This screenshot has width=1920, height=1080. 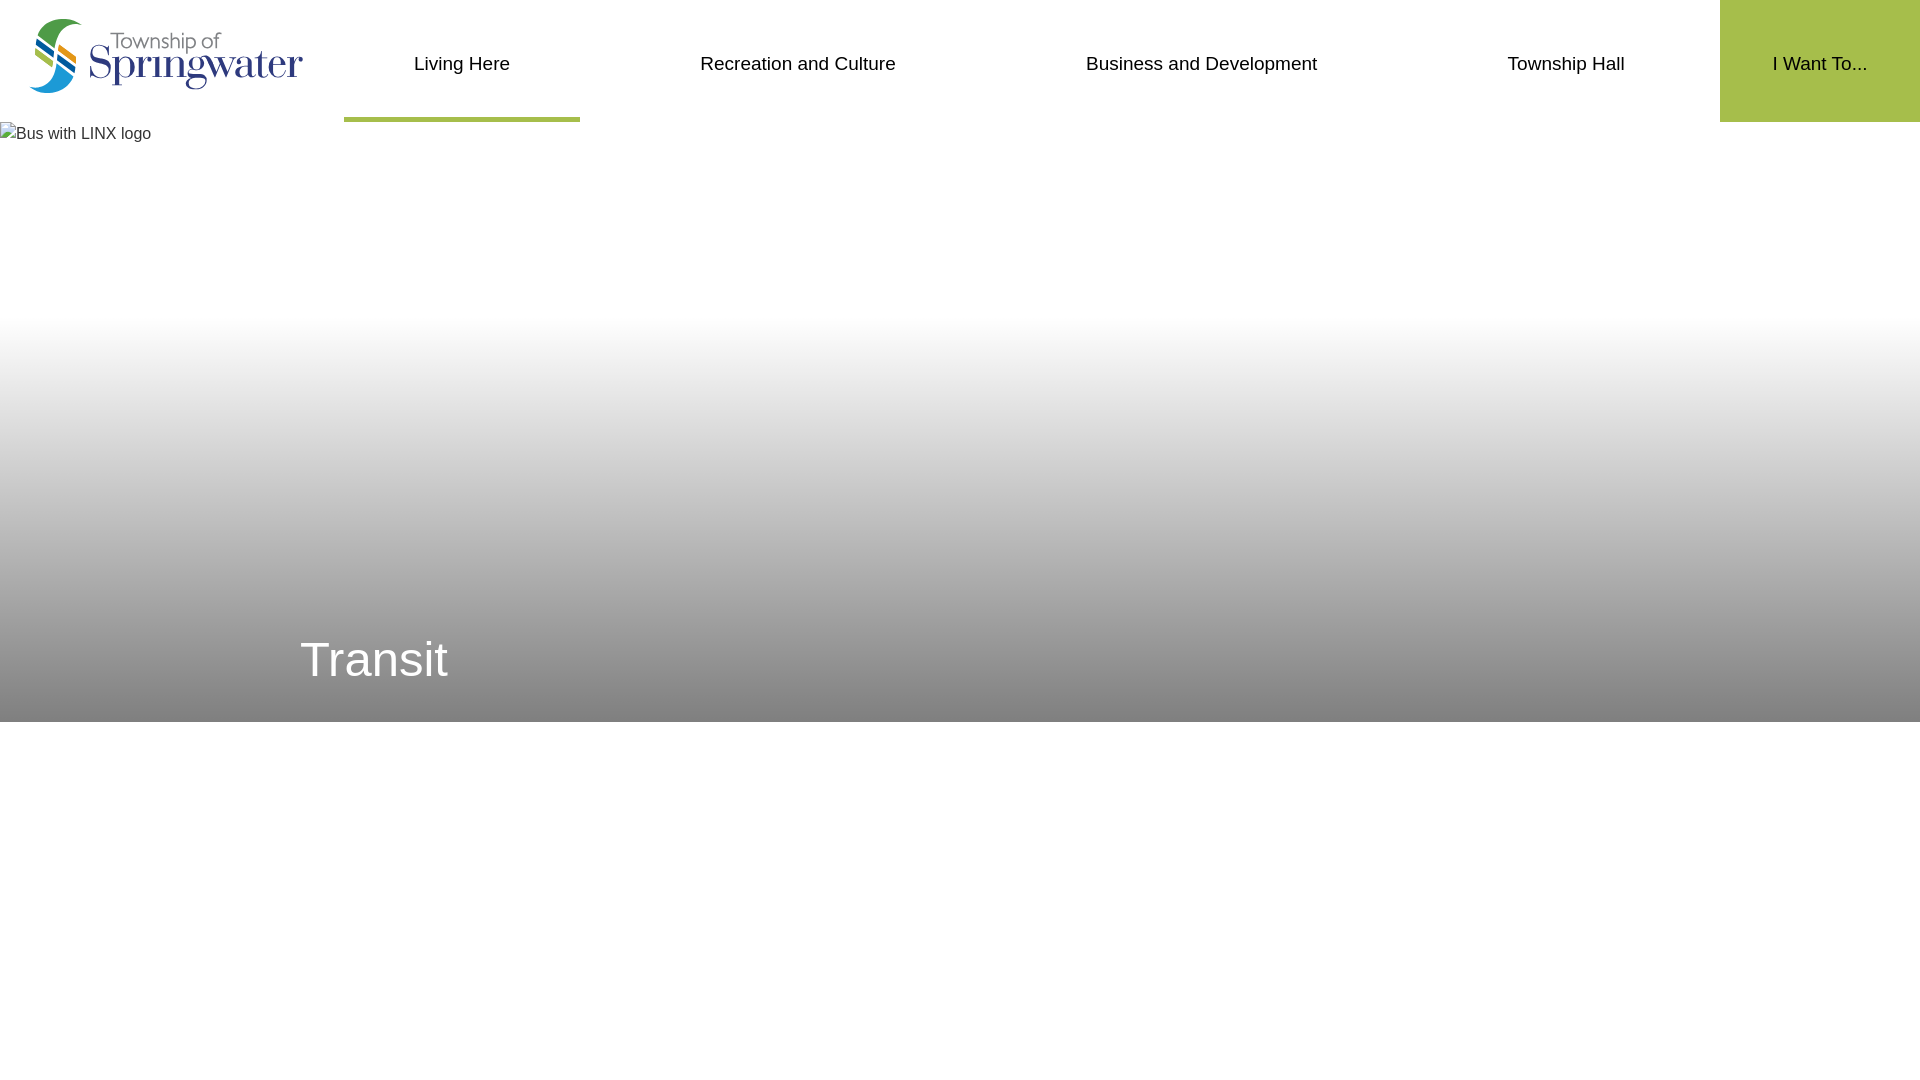 What do you see at coordinates (797, 61) in the screenshot?
I see `Recreation and Culture` at bounding box center [797, 61].